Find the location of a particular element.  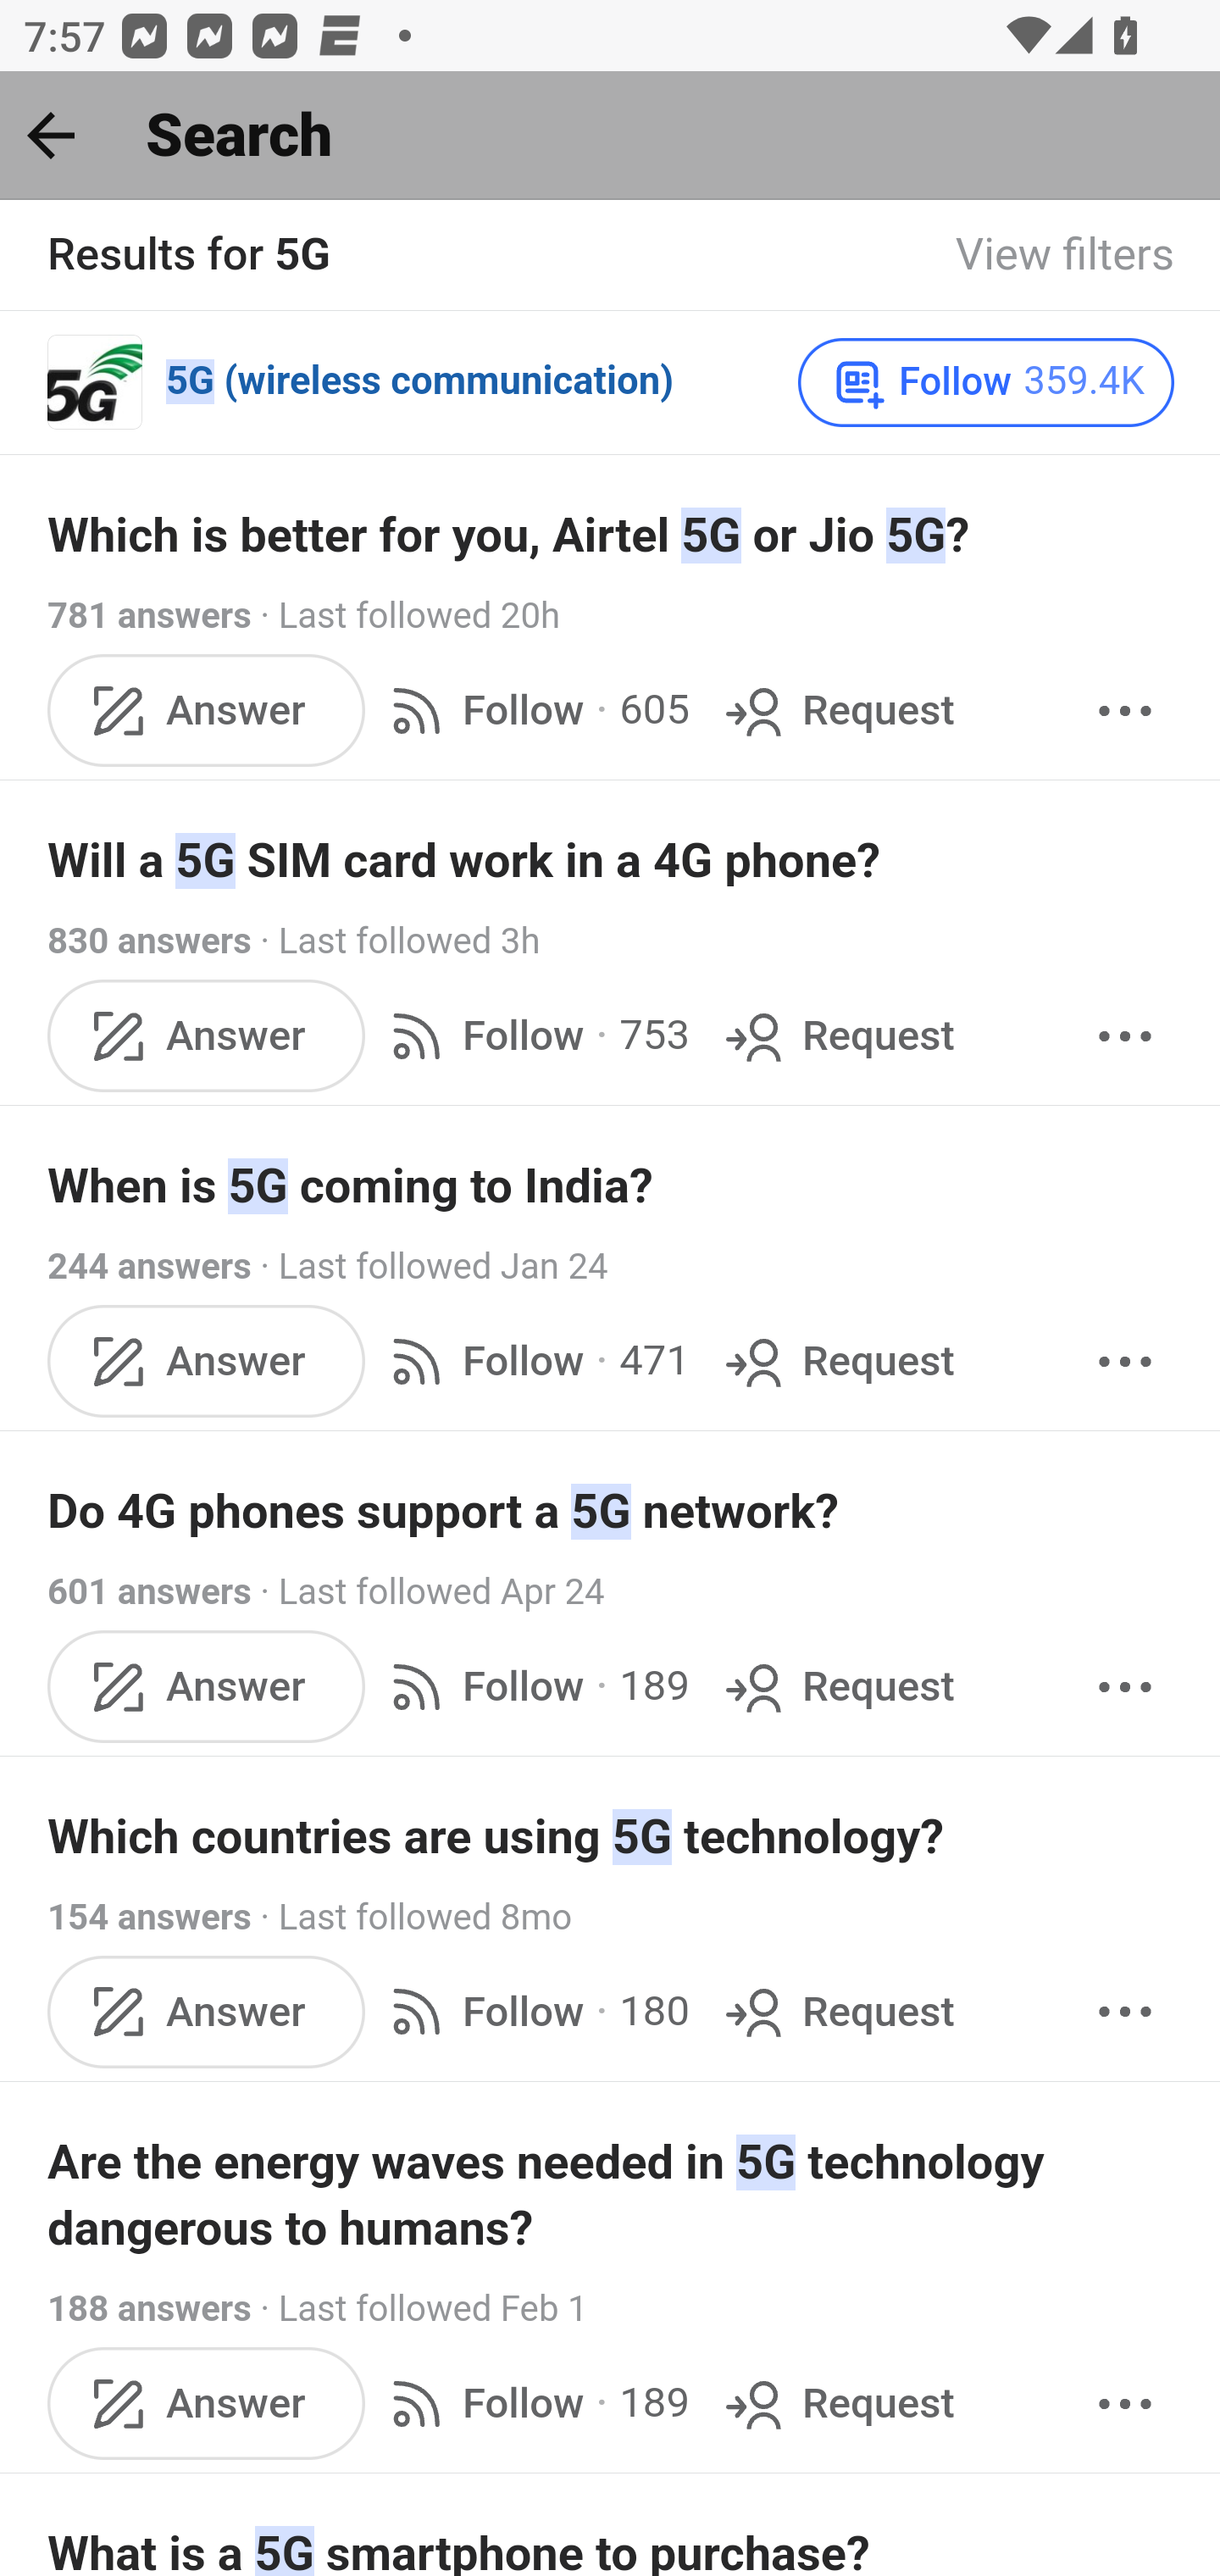

Follow · 189 is located at coordinates (534, 1687).